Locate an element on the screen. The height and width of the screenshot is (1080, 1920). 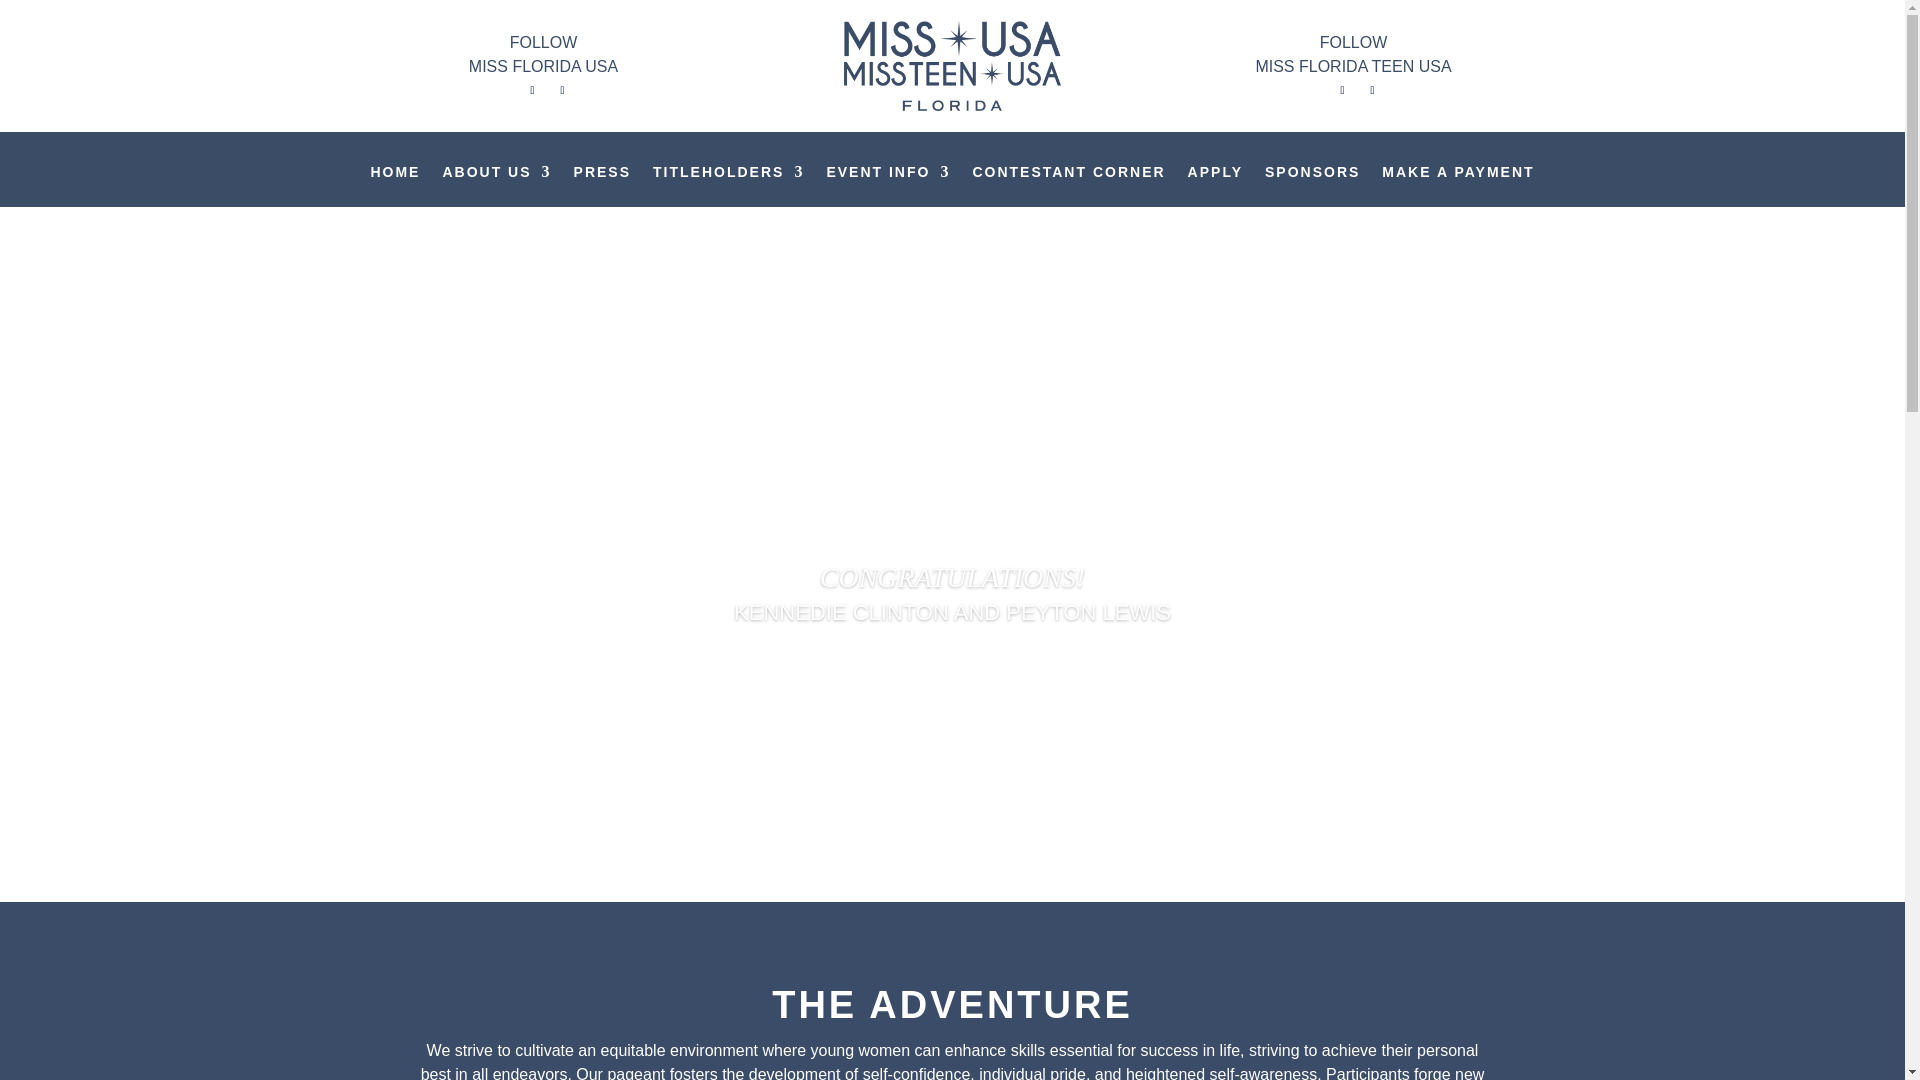
TITLEHOLDERS is located at coordinates (728, 186).